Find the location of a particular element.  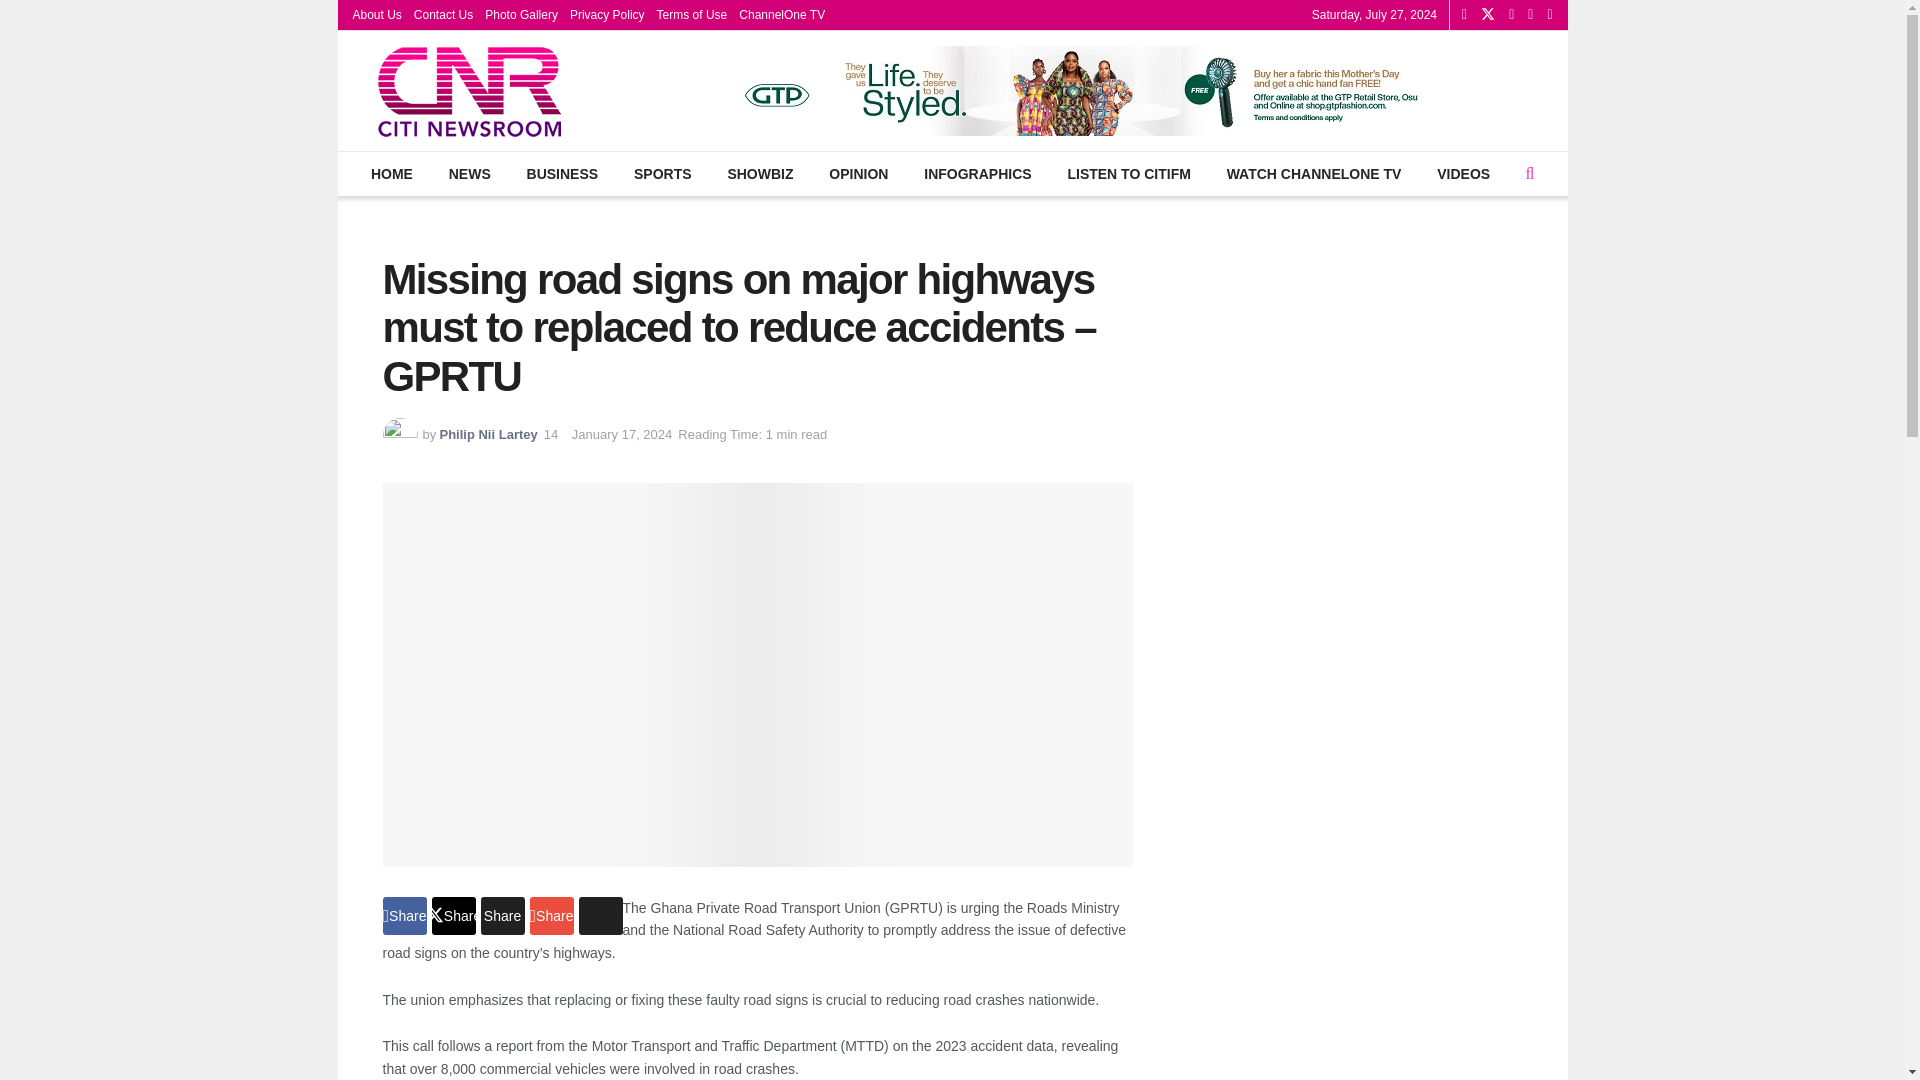

BUSINESS is located at coordinates (561, 174).